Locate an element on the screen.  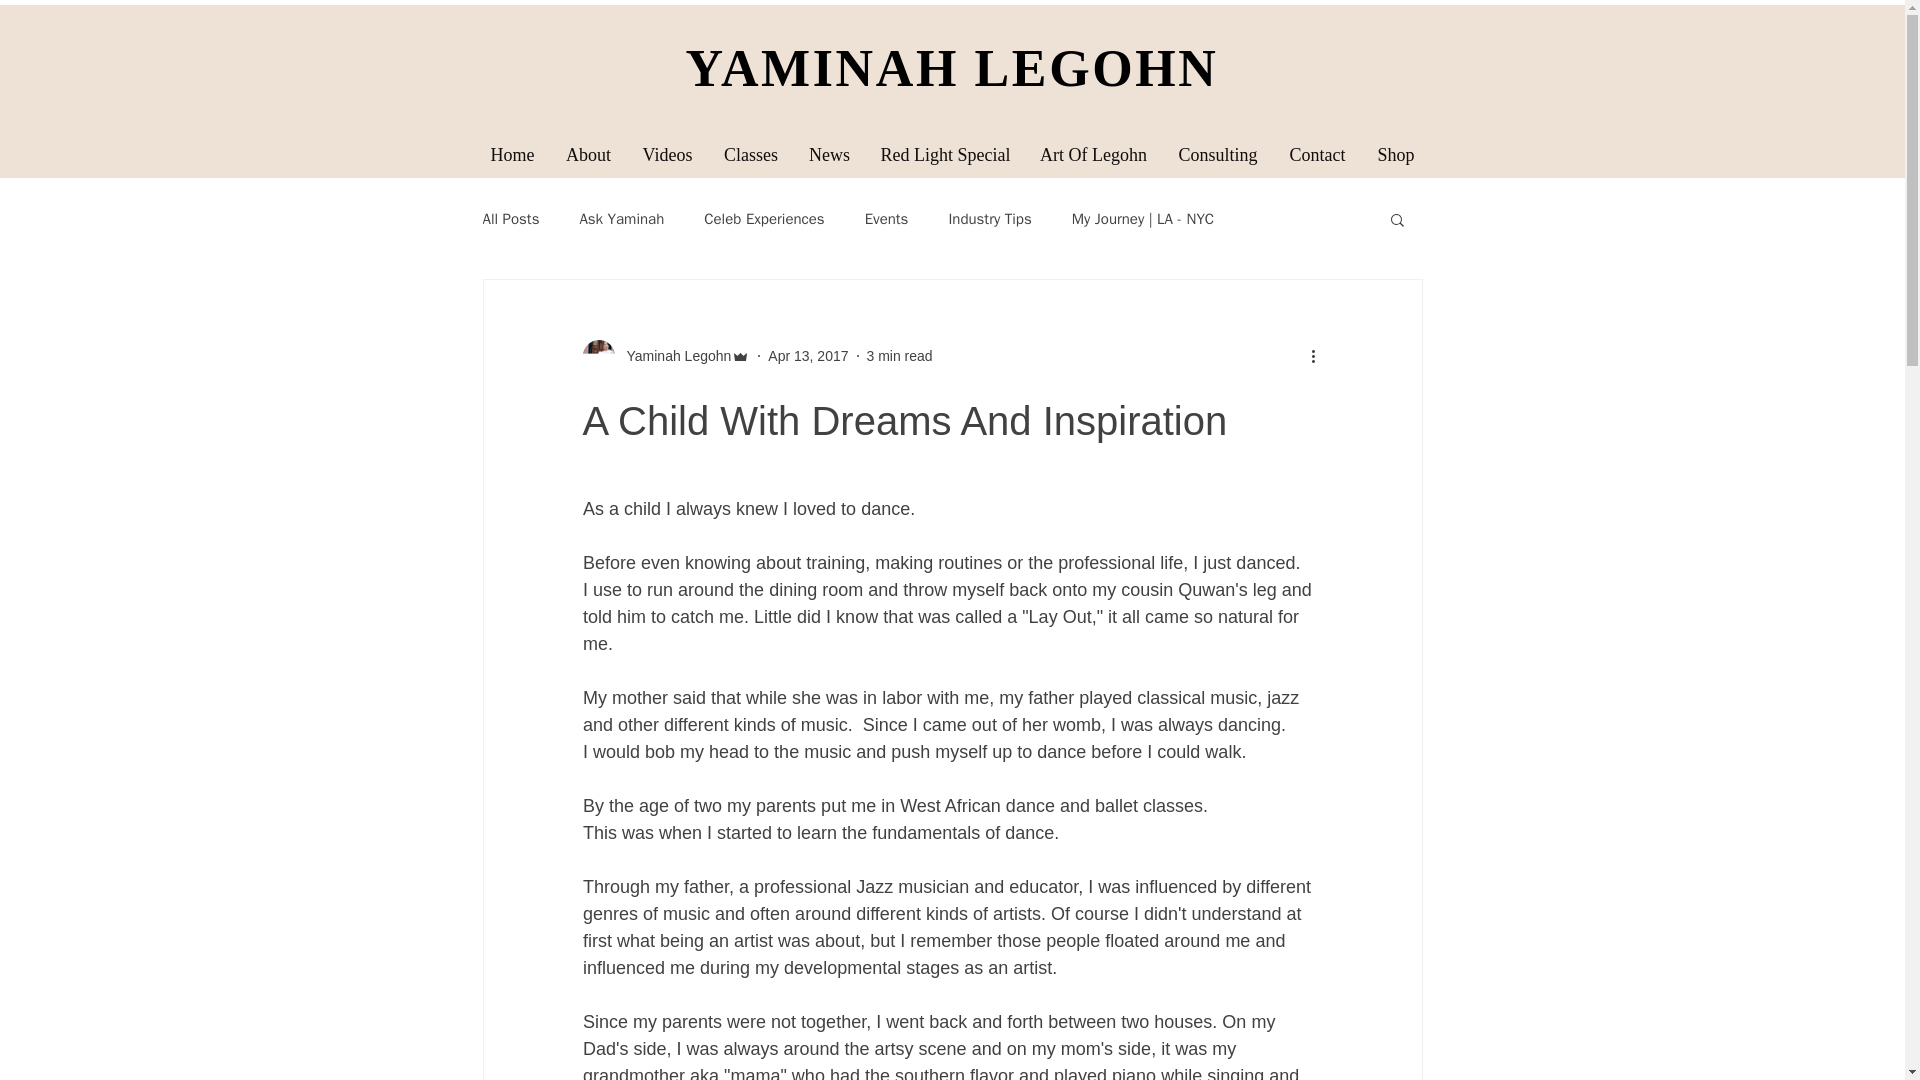
Yaminah Legohn is located at coordinates (672, 356).